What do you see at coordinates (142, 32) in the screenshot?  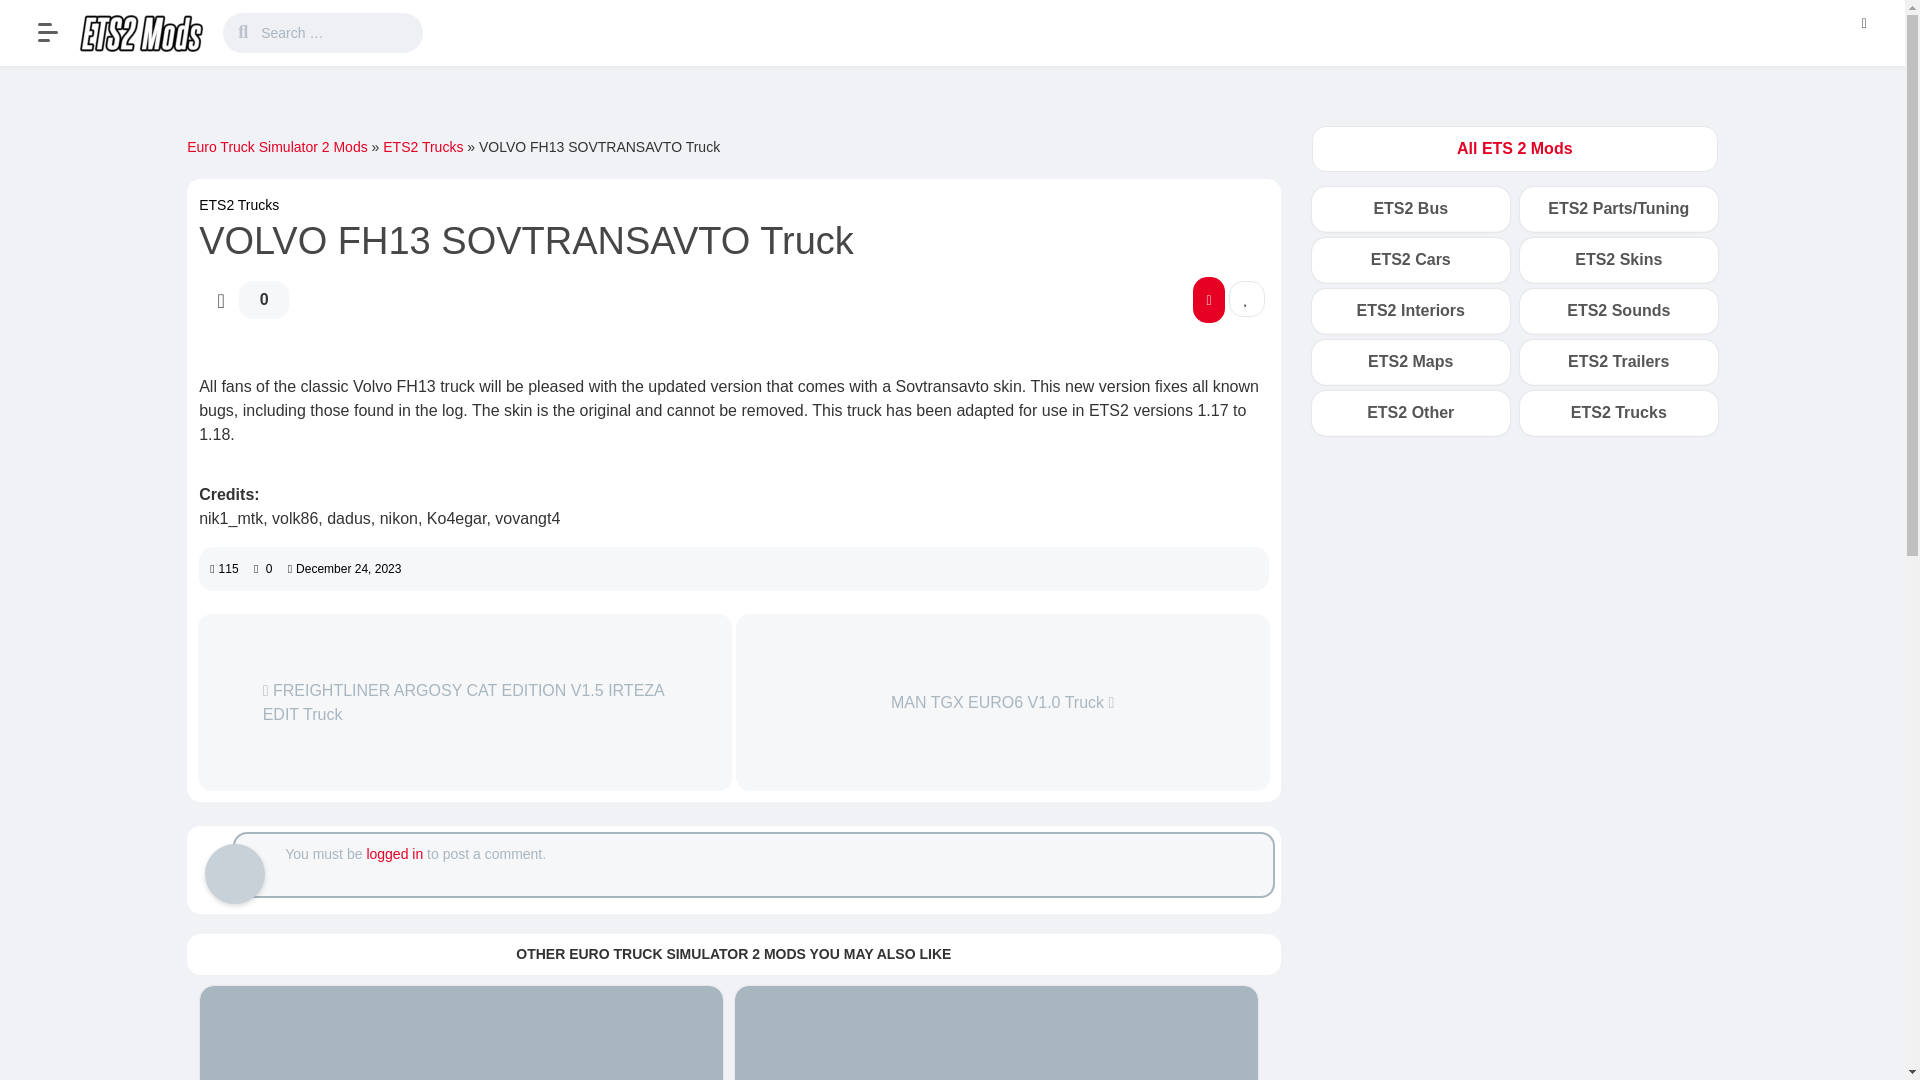 I see `ETS2 Mods` at bounding box center [142, 32].